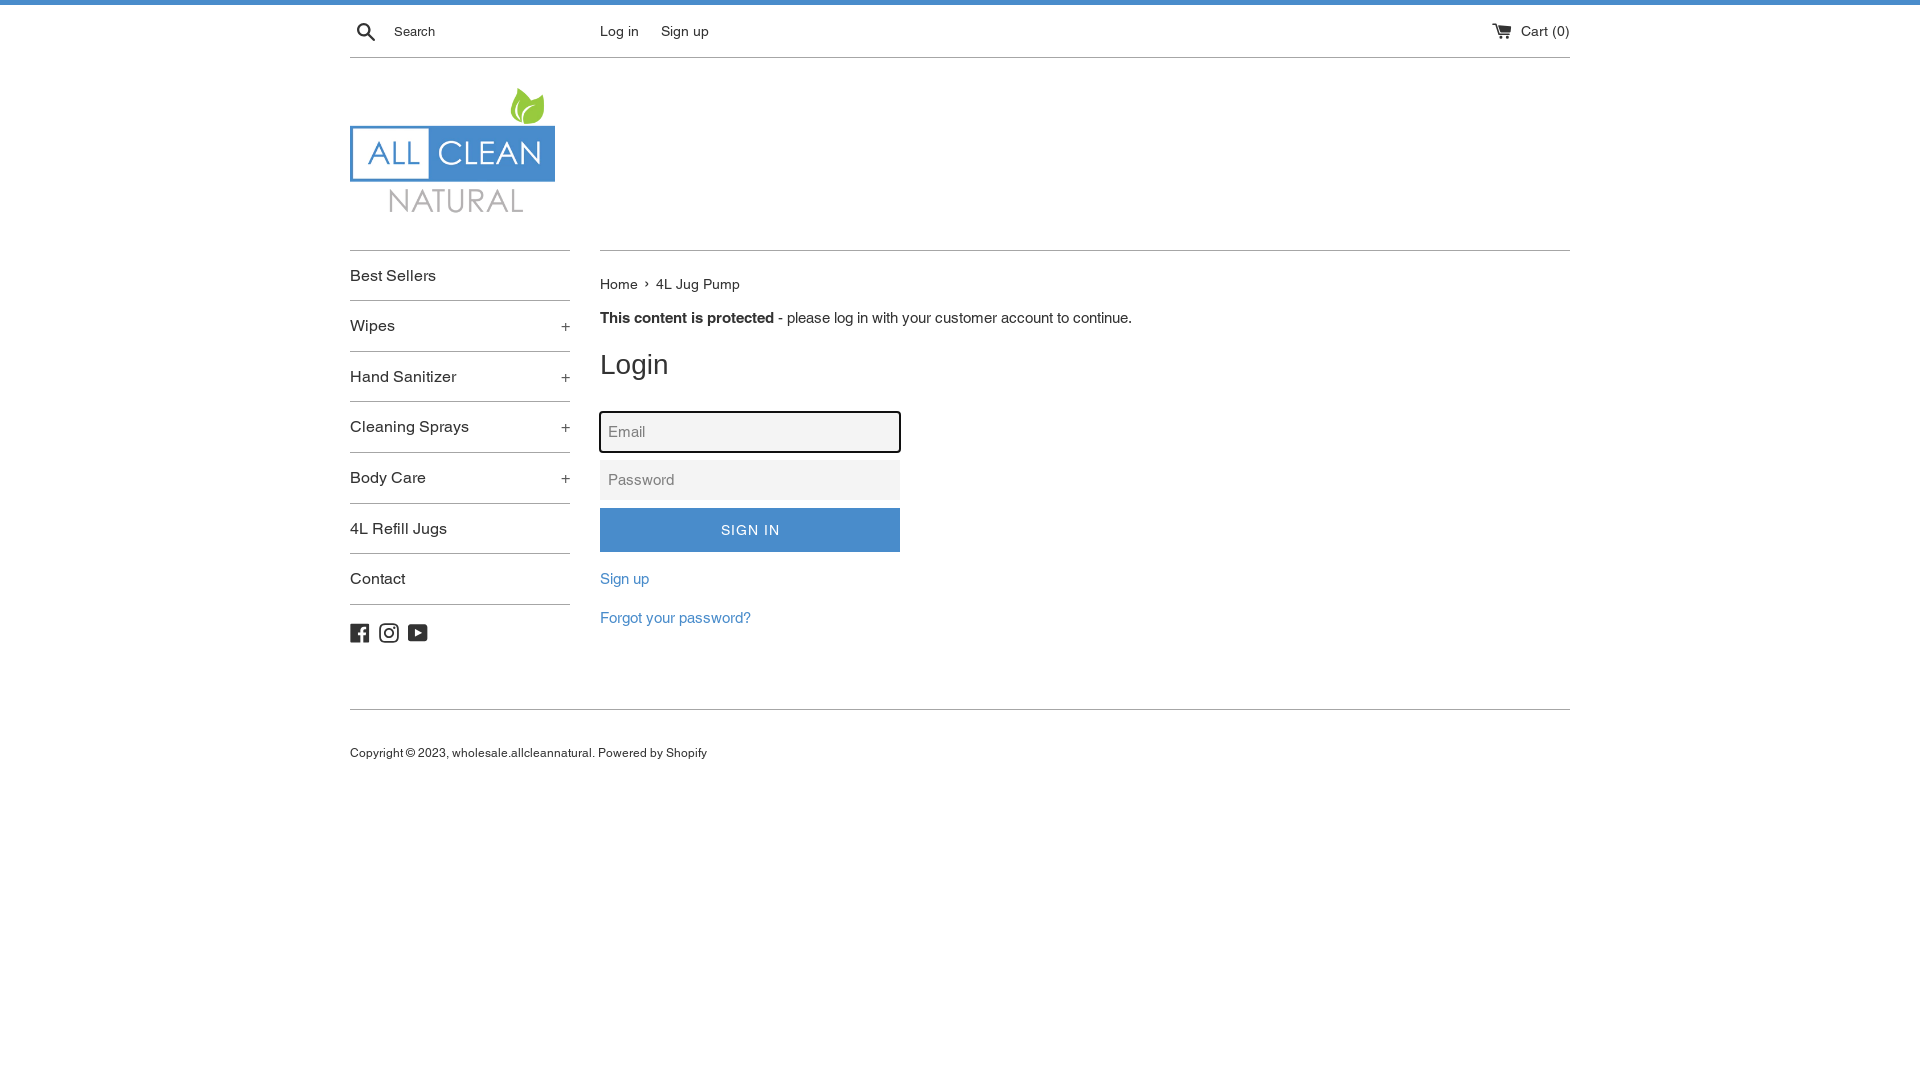  What do you see at coordinates (360, 632) in the screenshot?
I see `Facebook` at bounding box center [360, 632].